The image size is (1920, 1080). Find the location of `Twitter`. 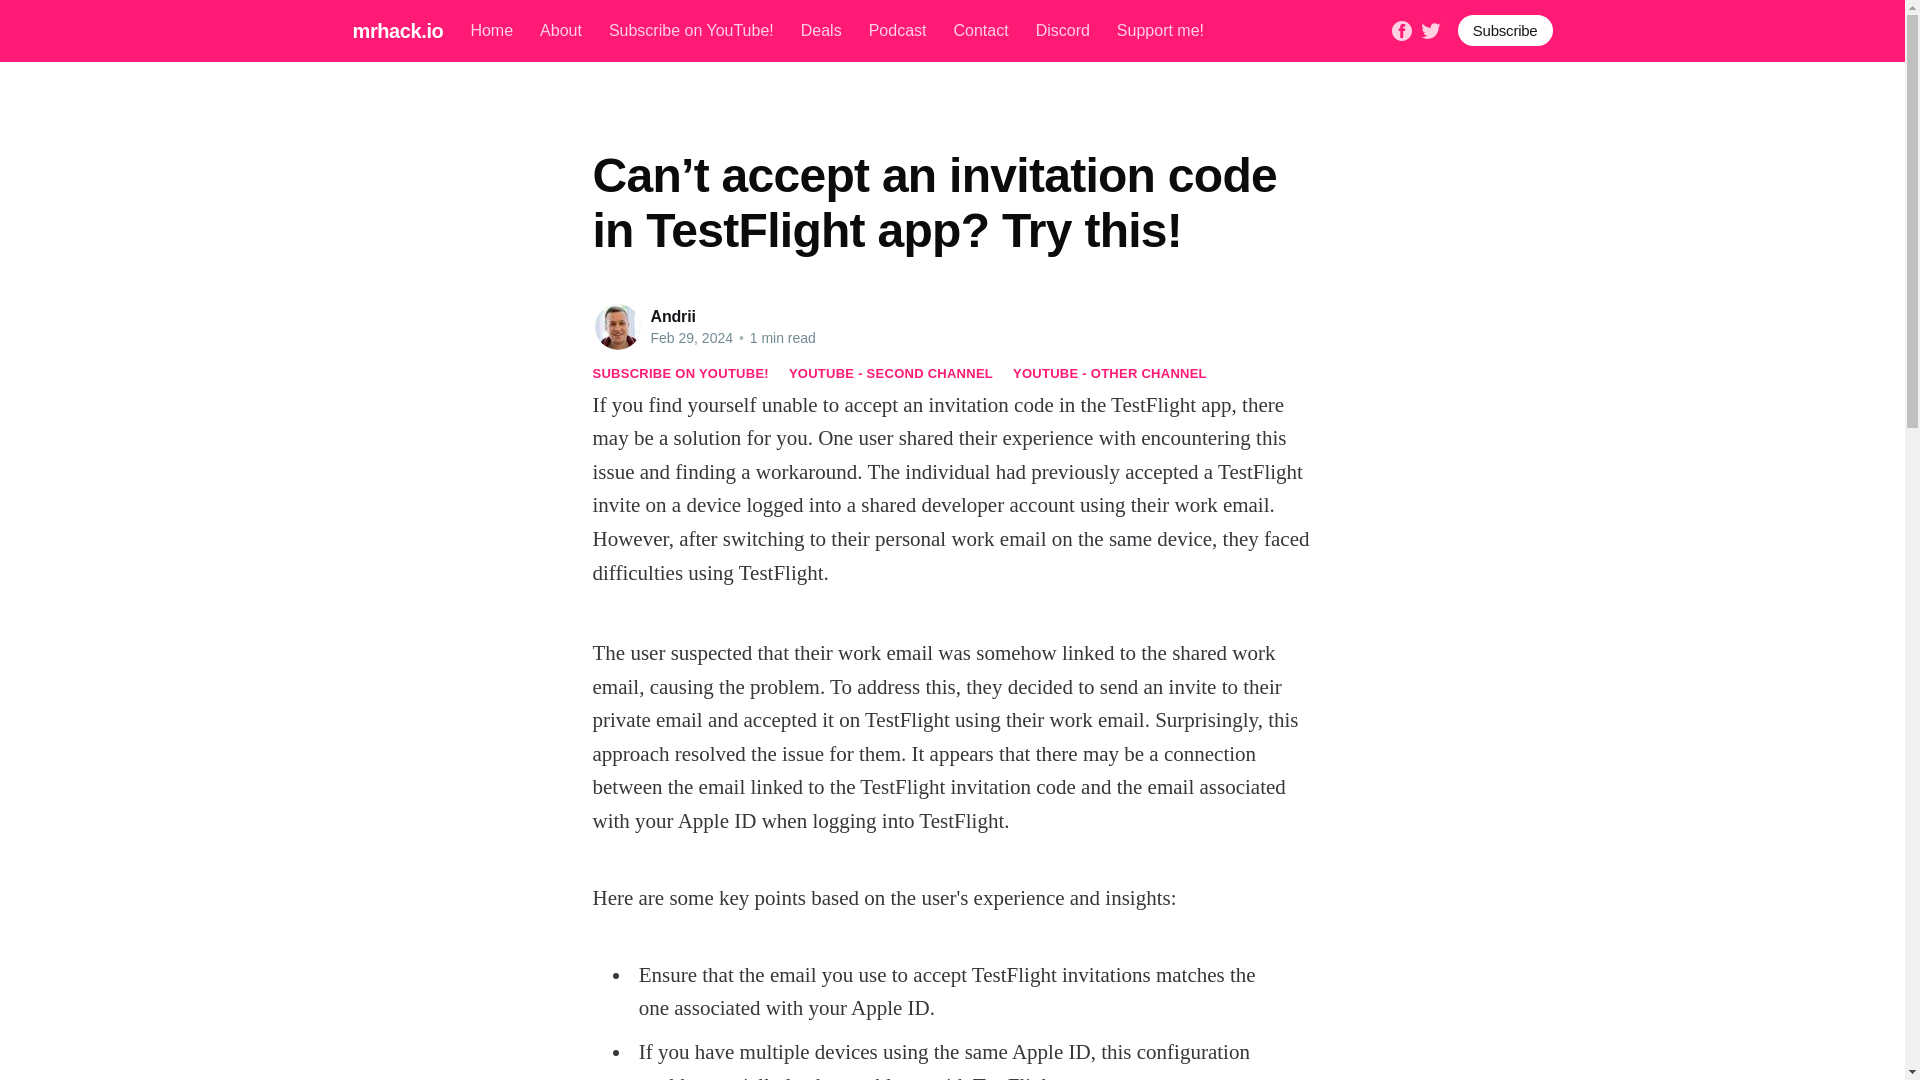

Twitter is located at coordinates (1430, 28).